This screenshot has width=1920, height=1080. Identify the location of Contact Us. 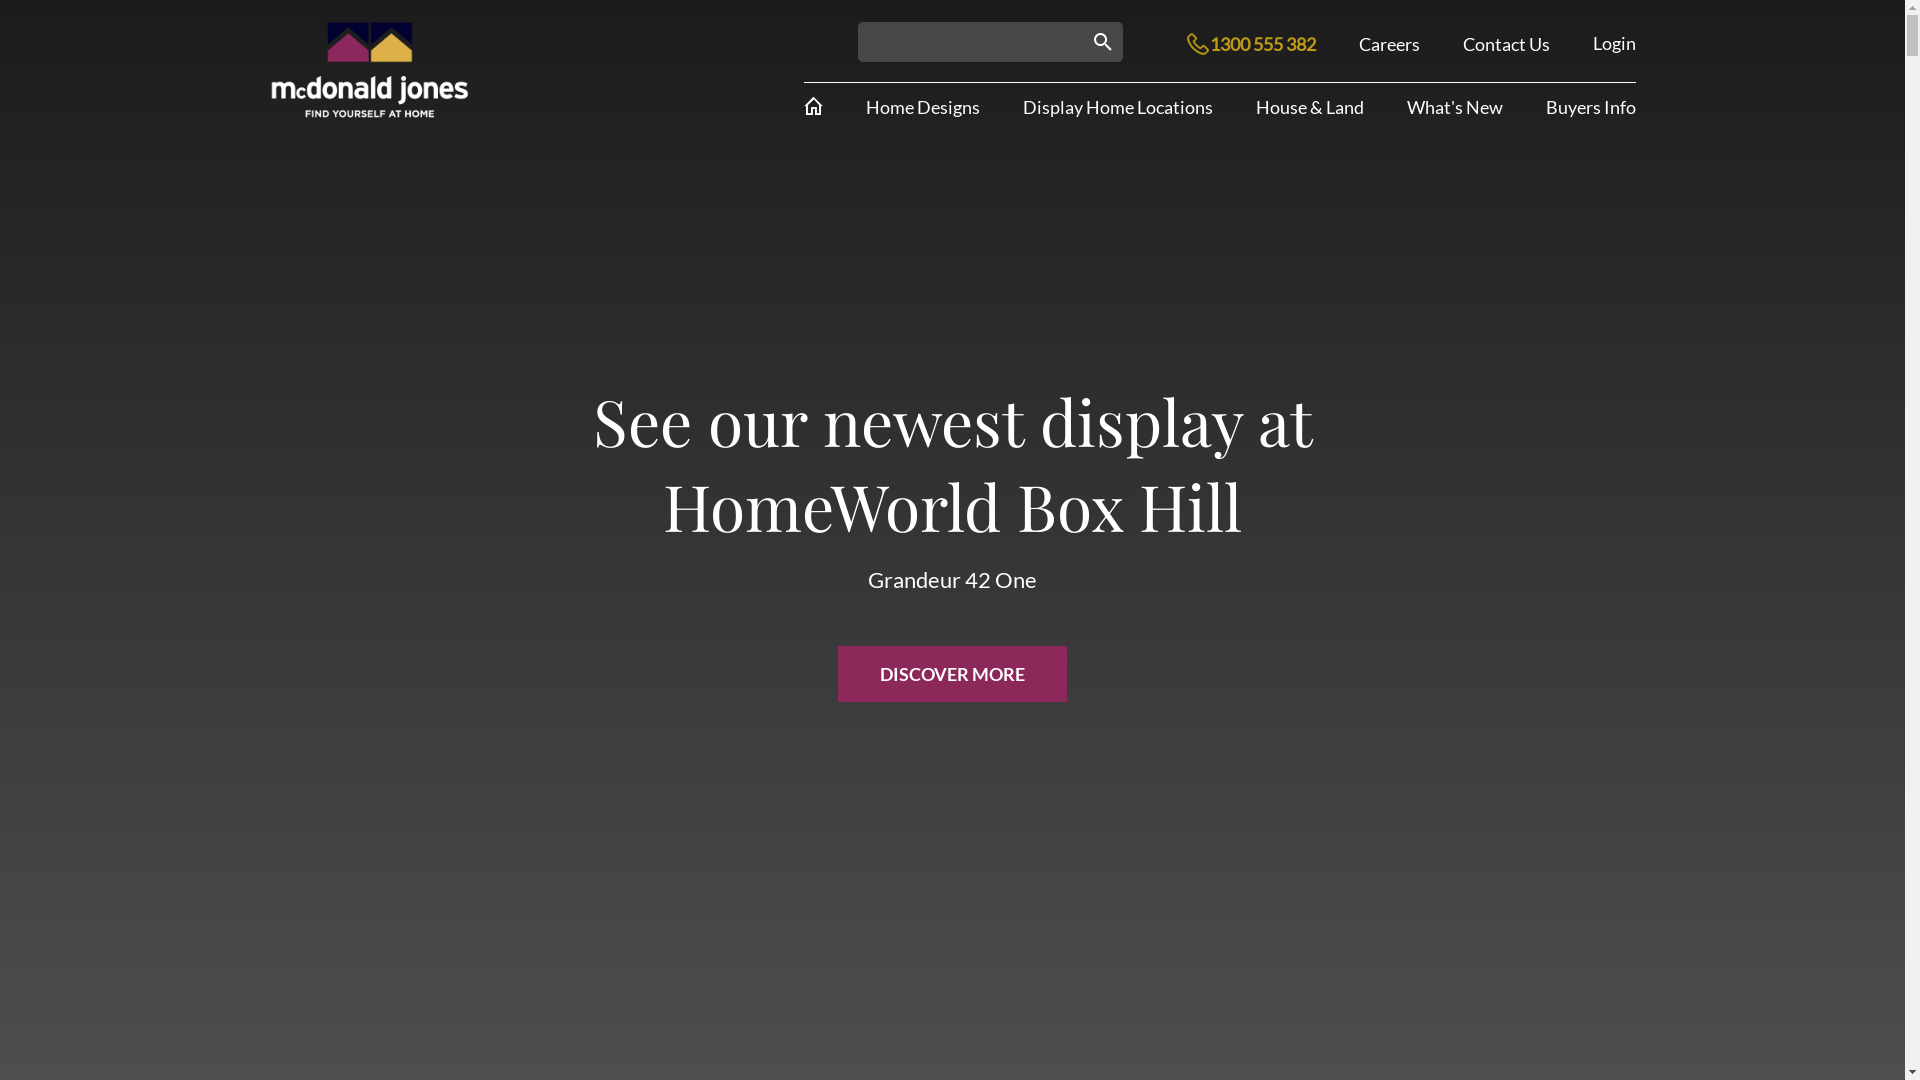
(1506, 44).